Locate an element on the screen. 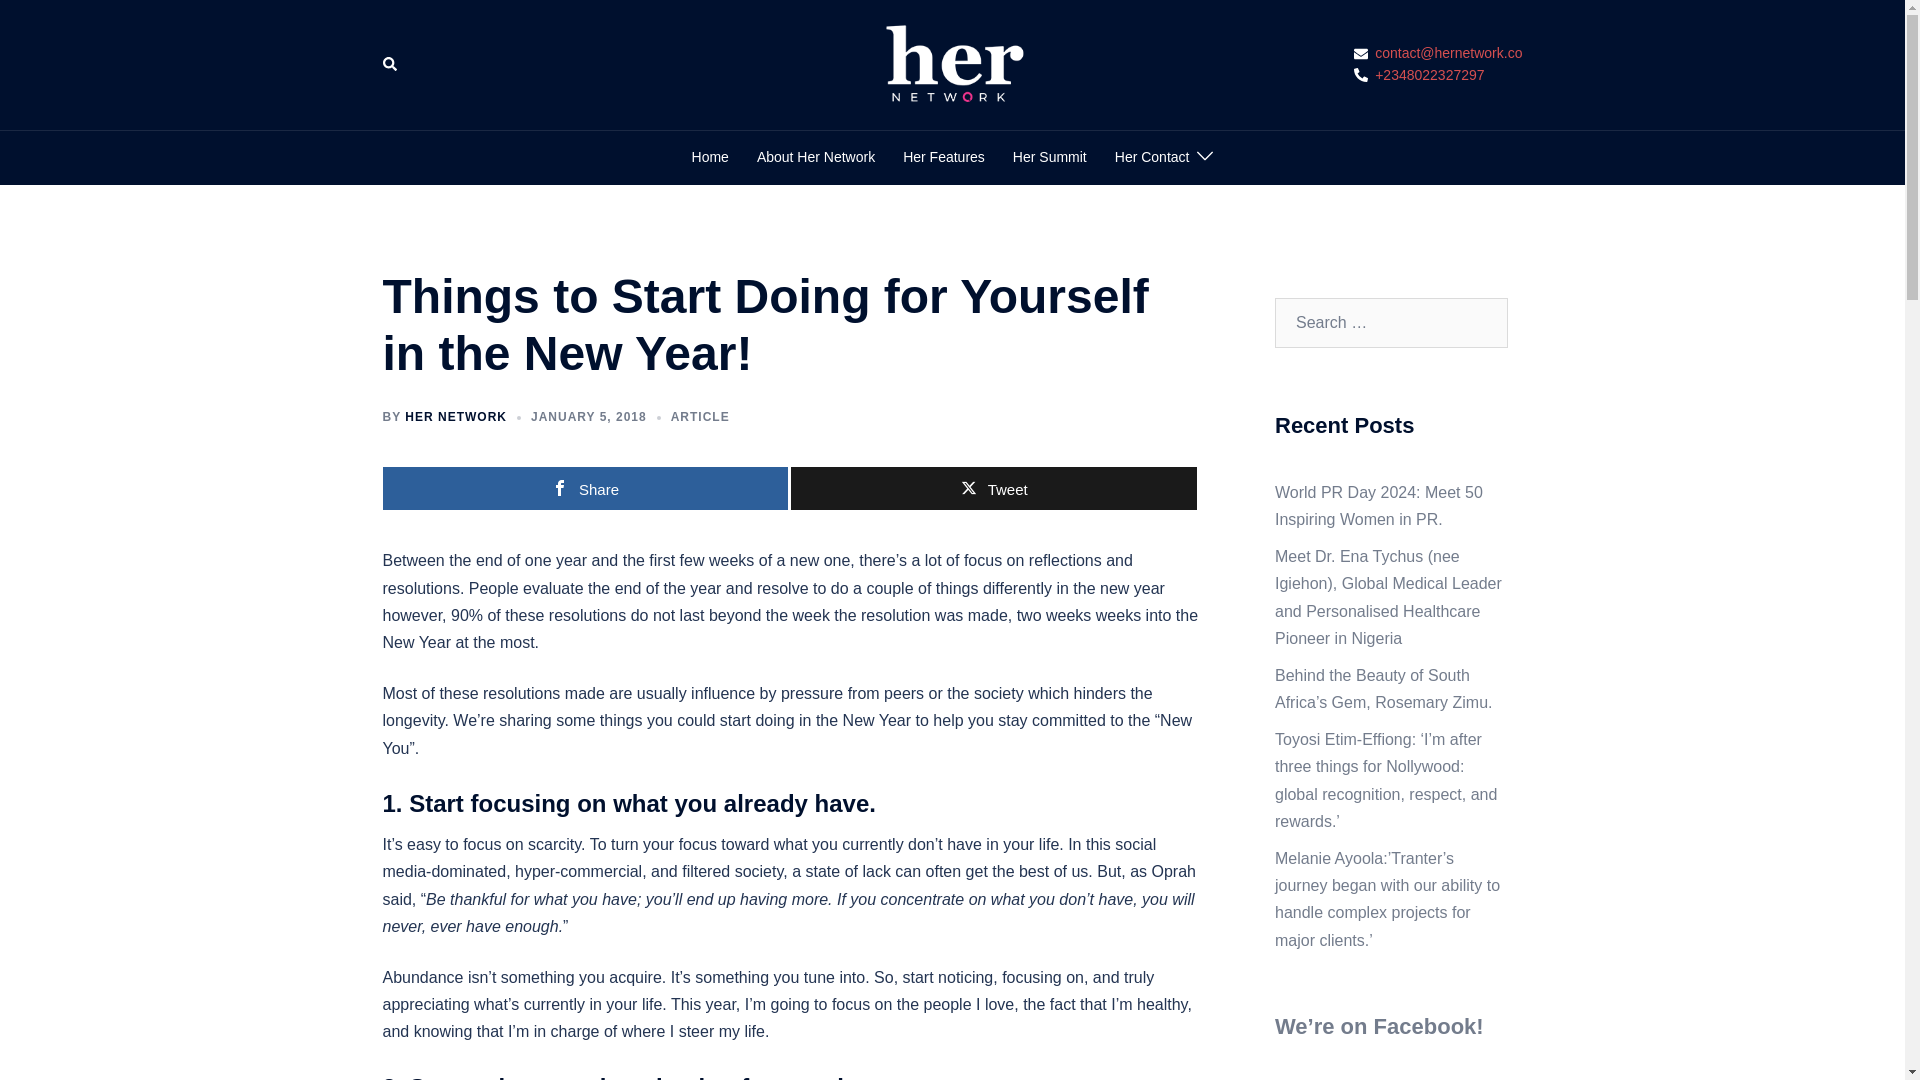 This screenshot has width=1920, height=1080. HER NETWORK is located at coordinates (456, 417).